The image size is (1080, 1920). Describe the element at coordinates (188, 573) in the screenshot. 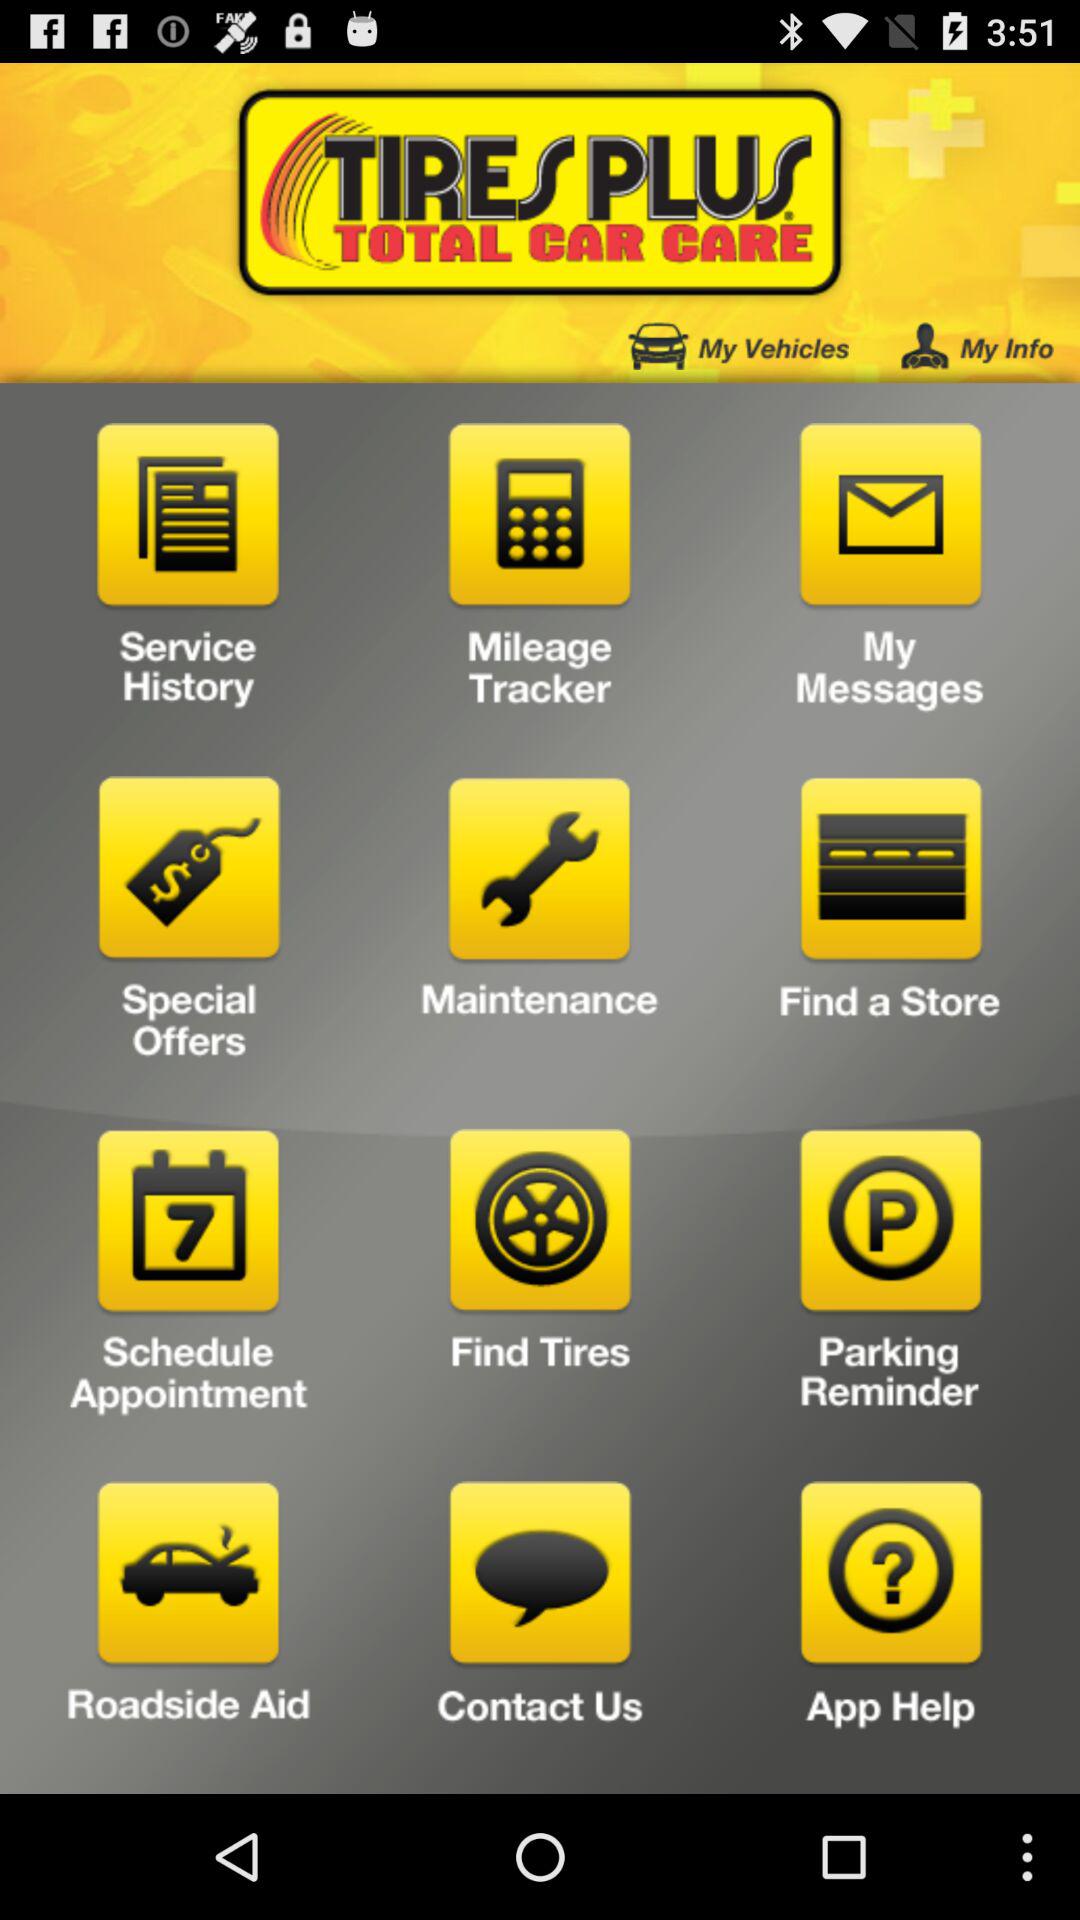

I see `service` at that location.